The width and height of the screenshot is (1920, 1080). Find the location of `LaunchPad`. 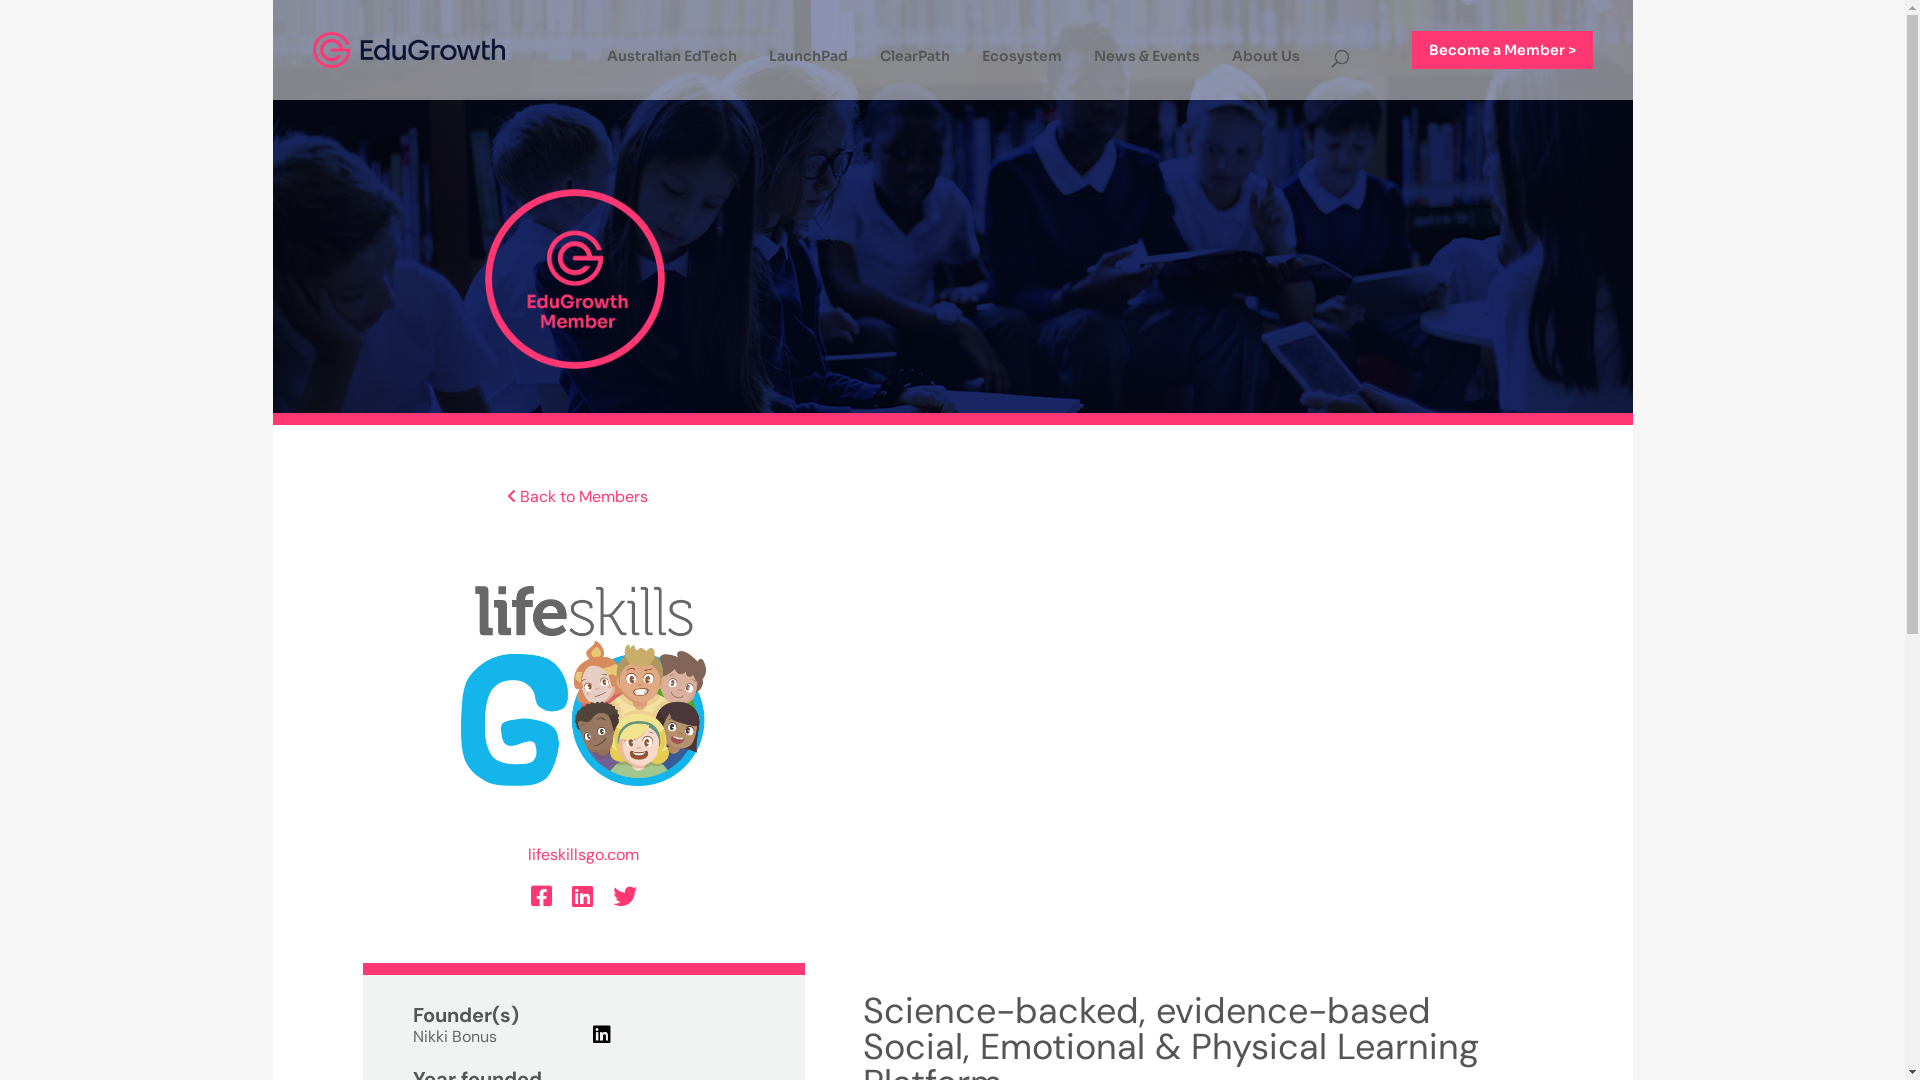

LaunchPad is located at coordinates (808, 62).